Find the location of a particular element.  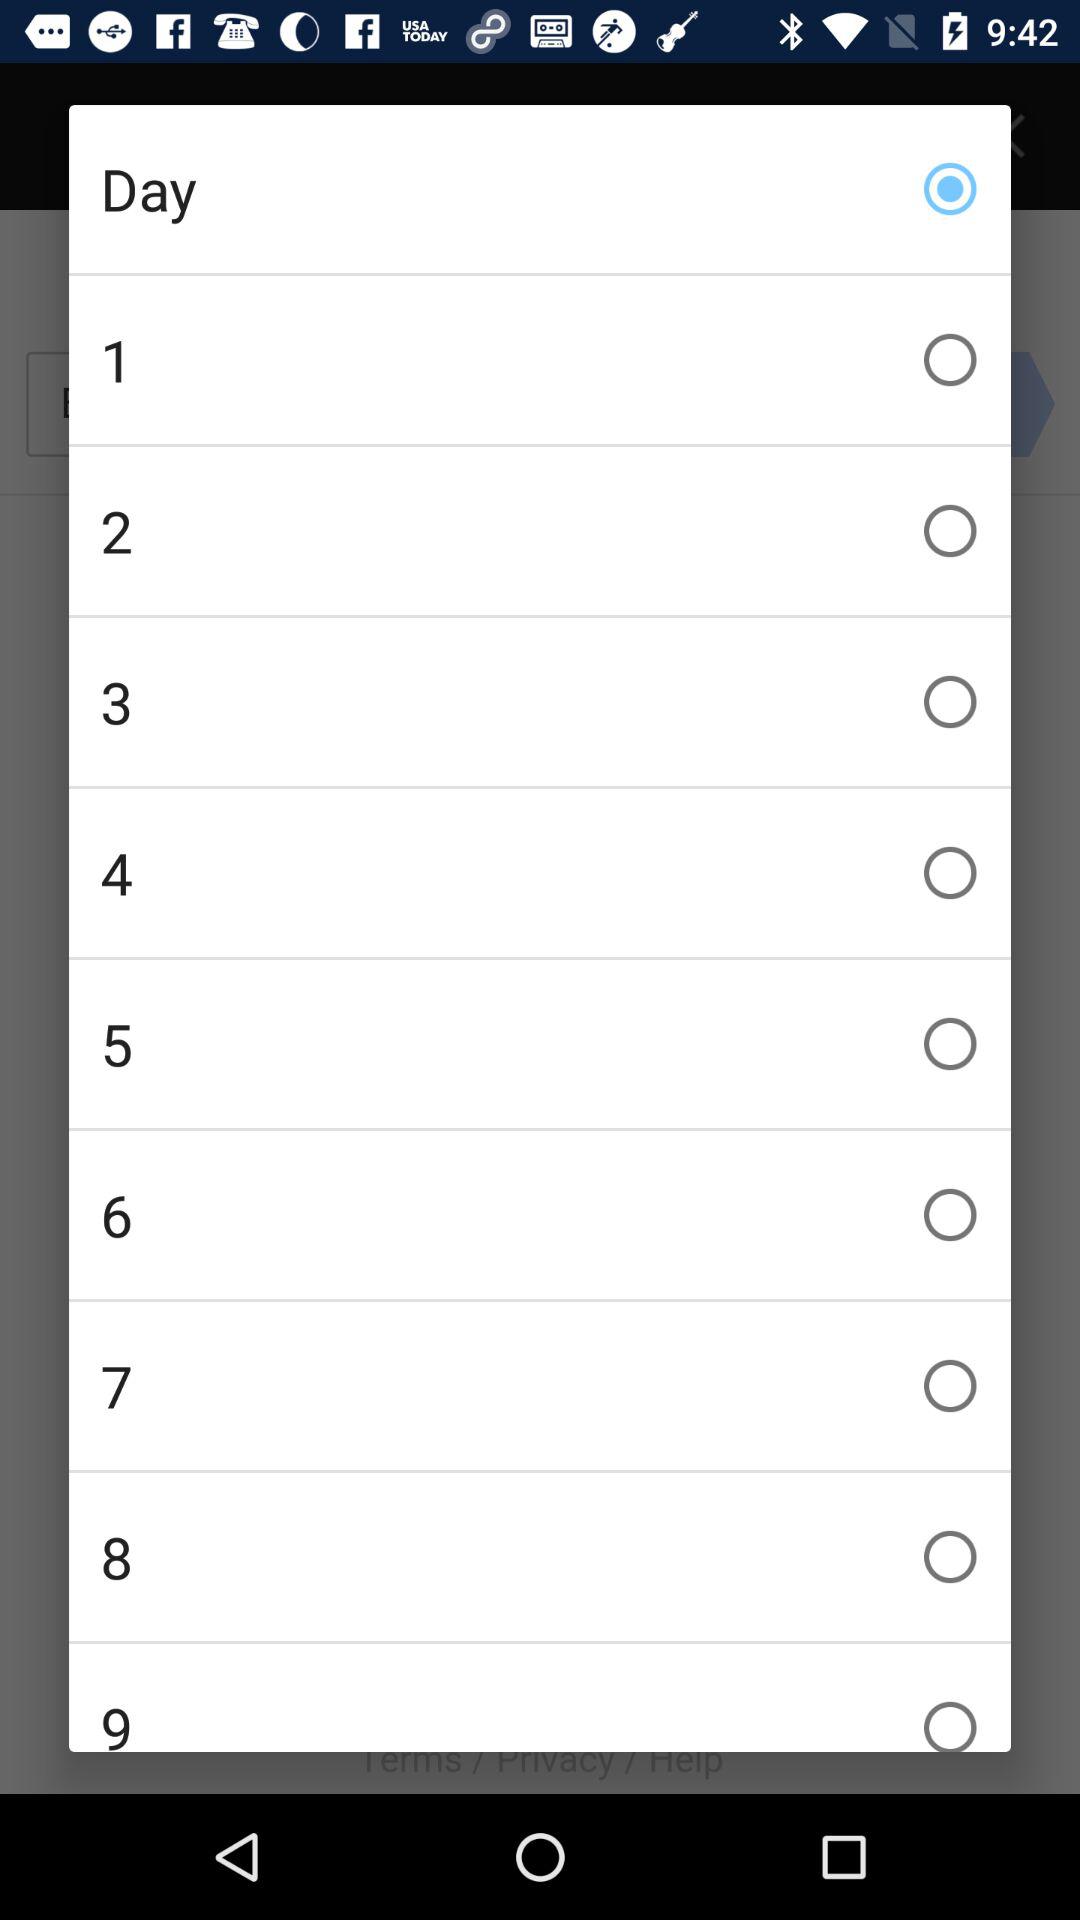

turn on 1 checkbox is located at coordinates (540, 360).